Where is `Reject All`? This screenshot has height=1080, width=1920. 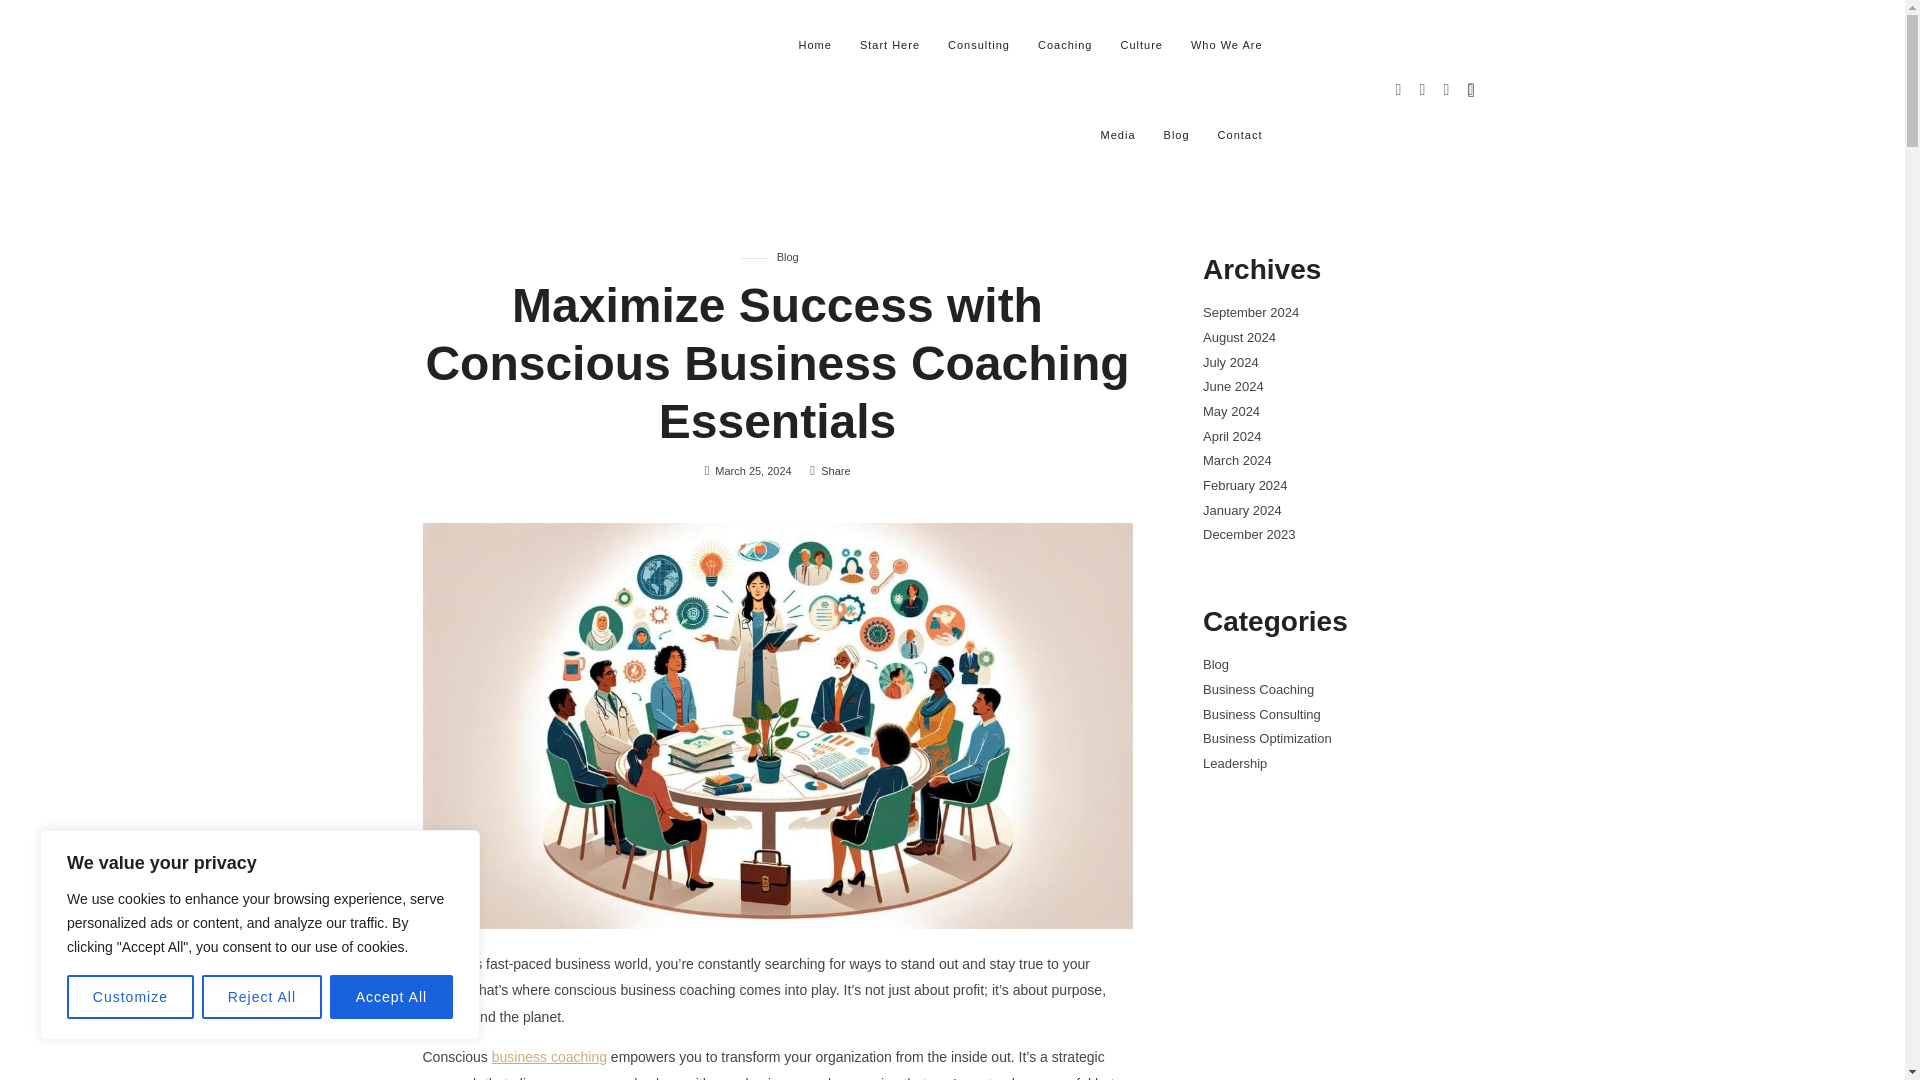
Reject All is located at coordinates (262, 997).